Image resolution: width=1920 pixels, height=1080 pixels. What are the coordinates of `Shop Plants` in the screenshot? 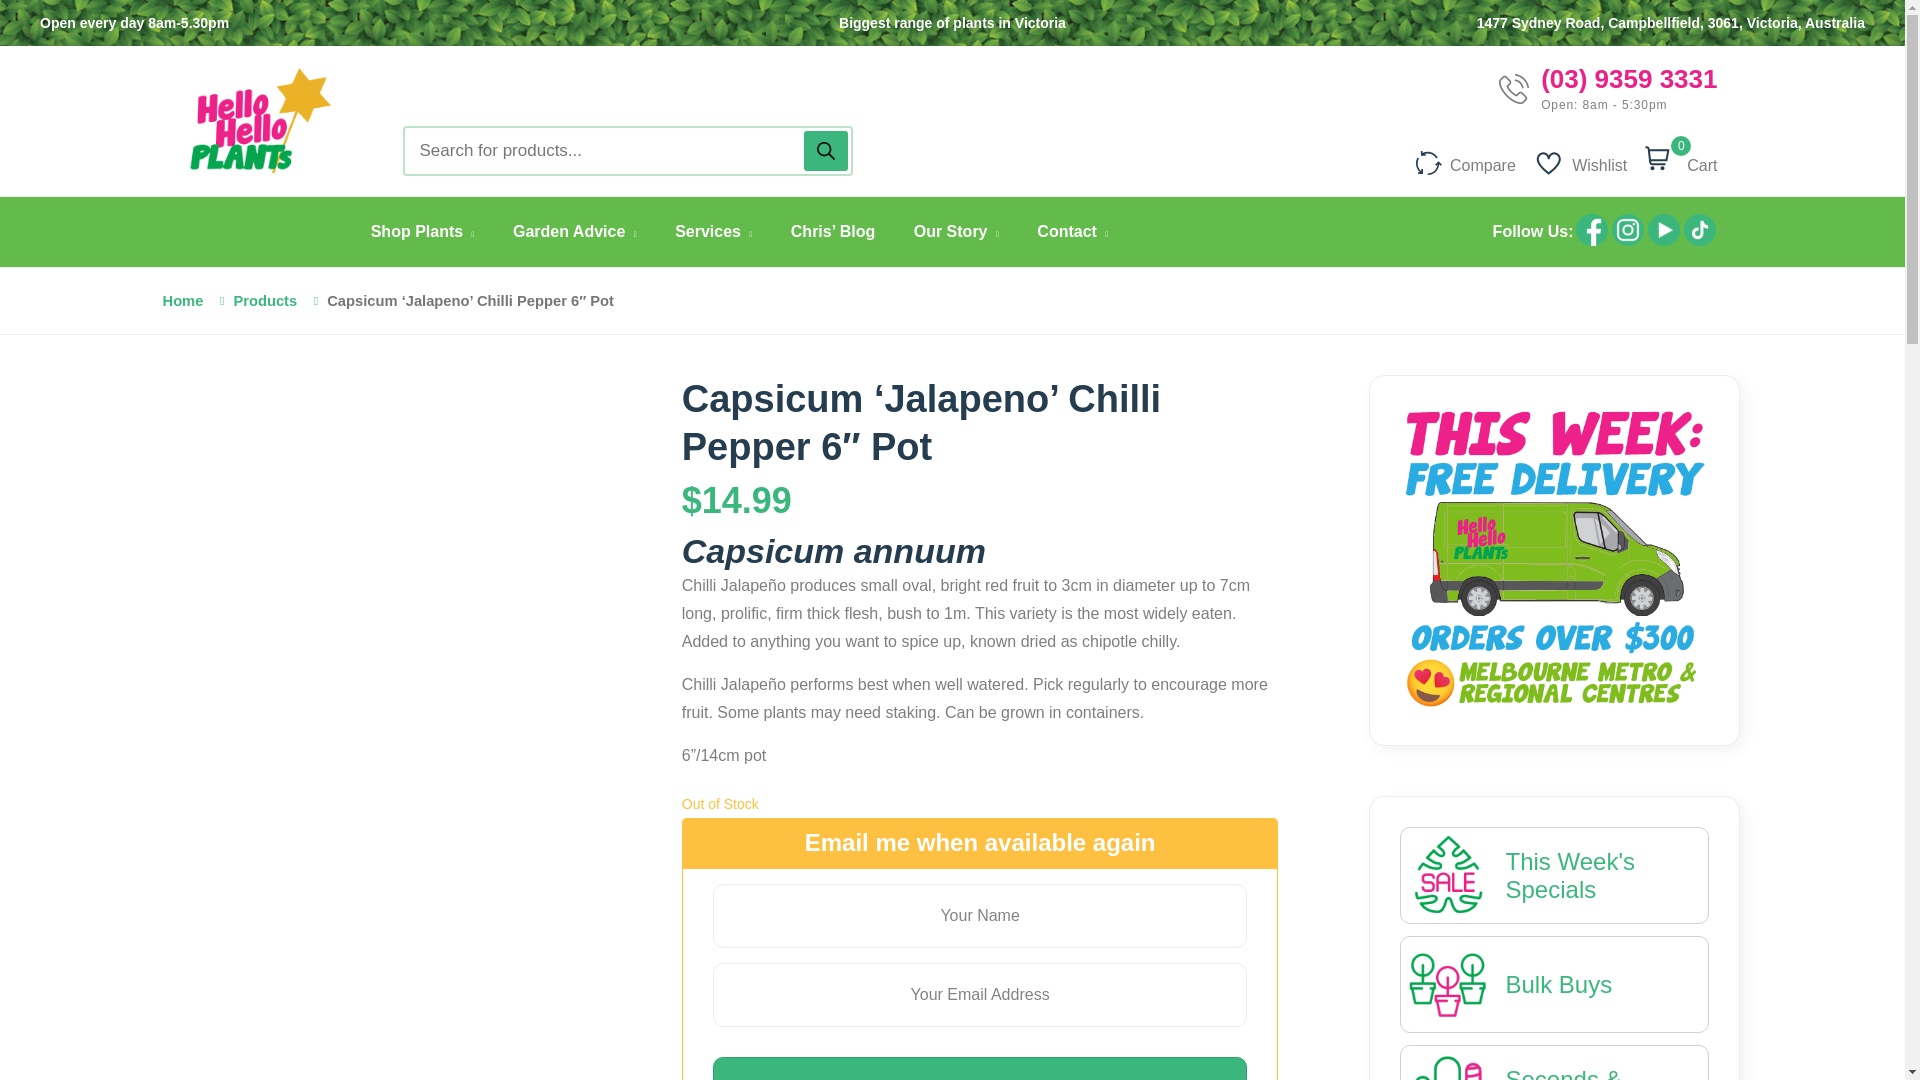 It's located at (422, 231).